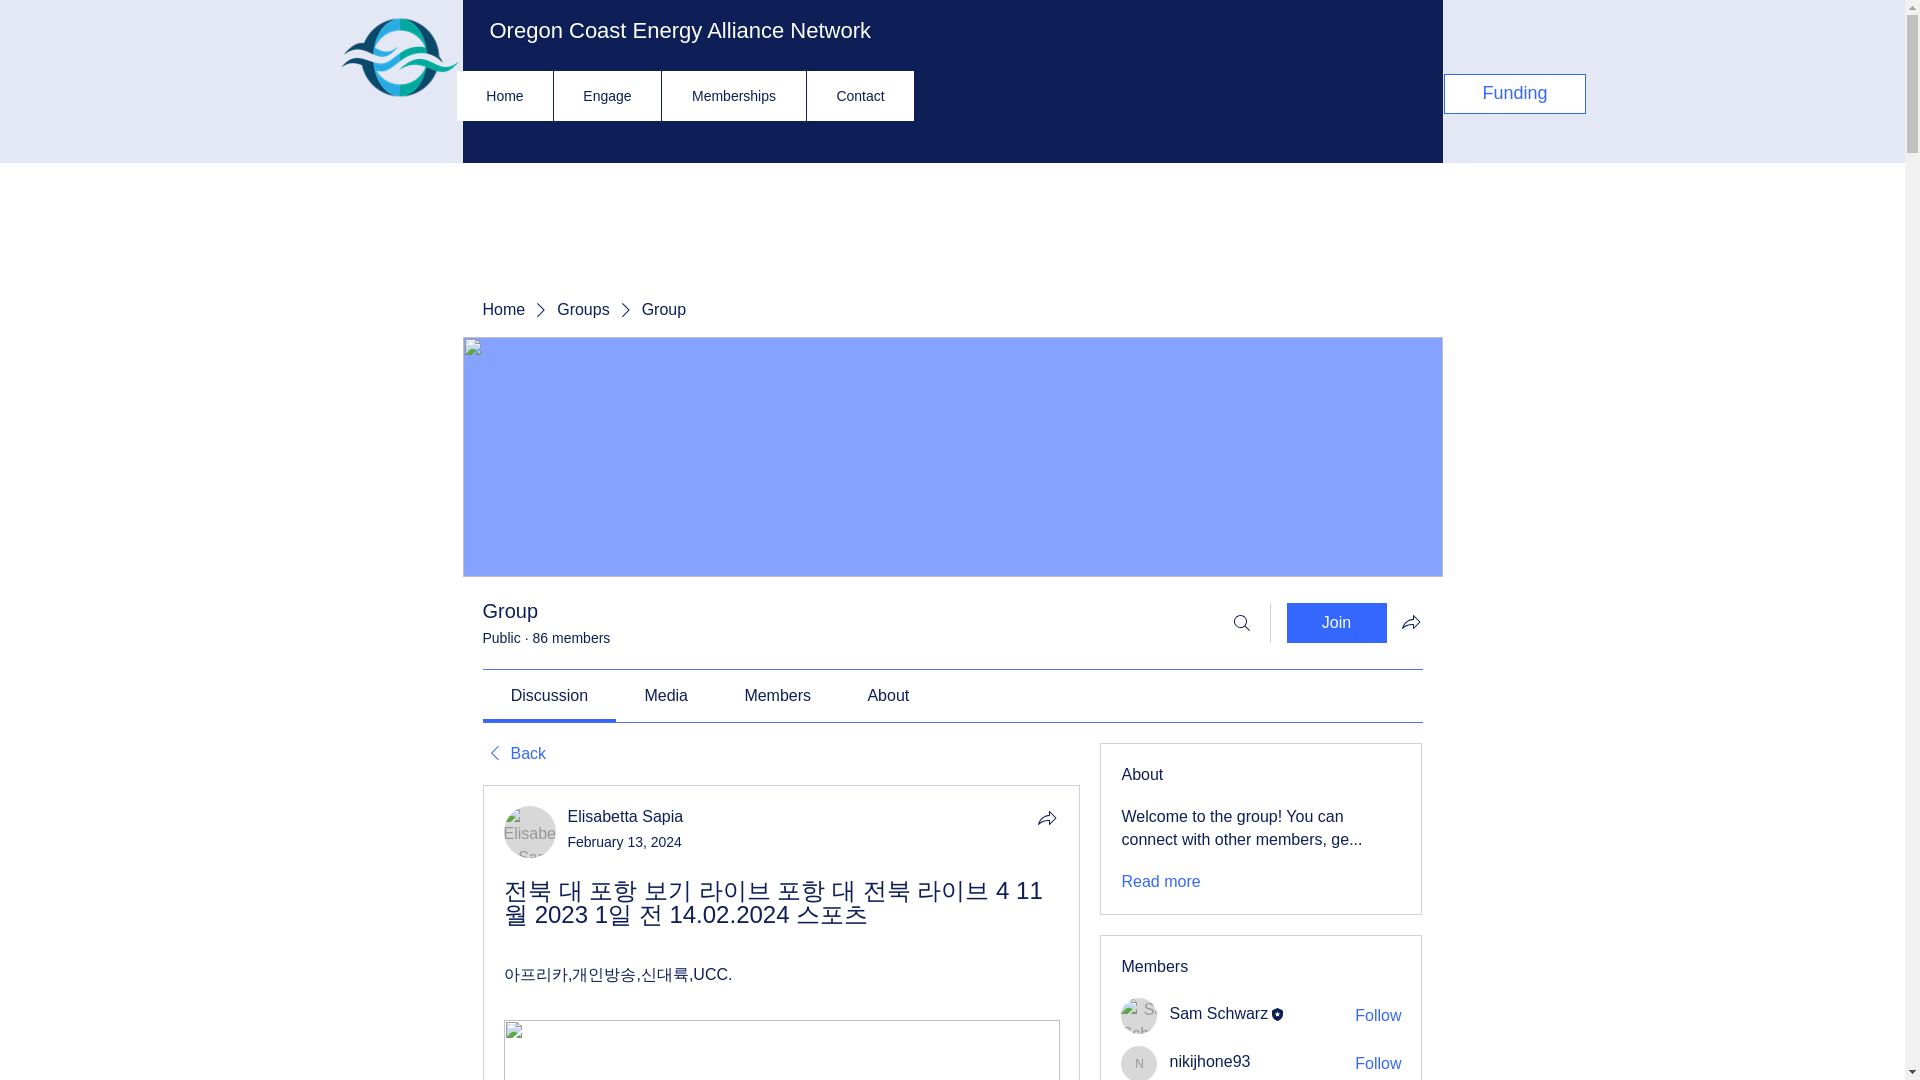  I want to click on Contact, so click(860, 96).